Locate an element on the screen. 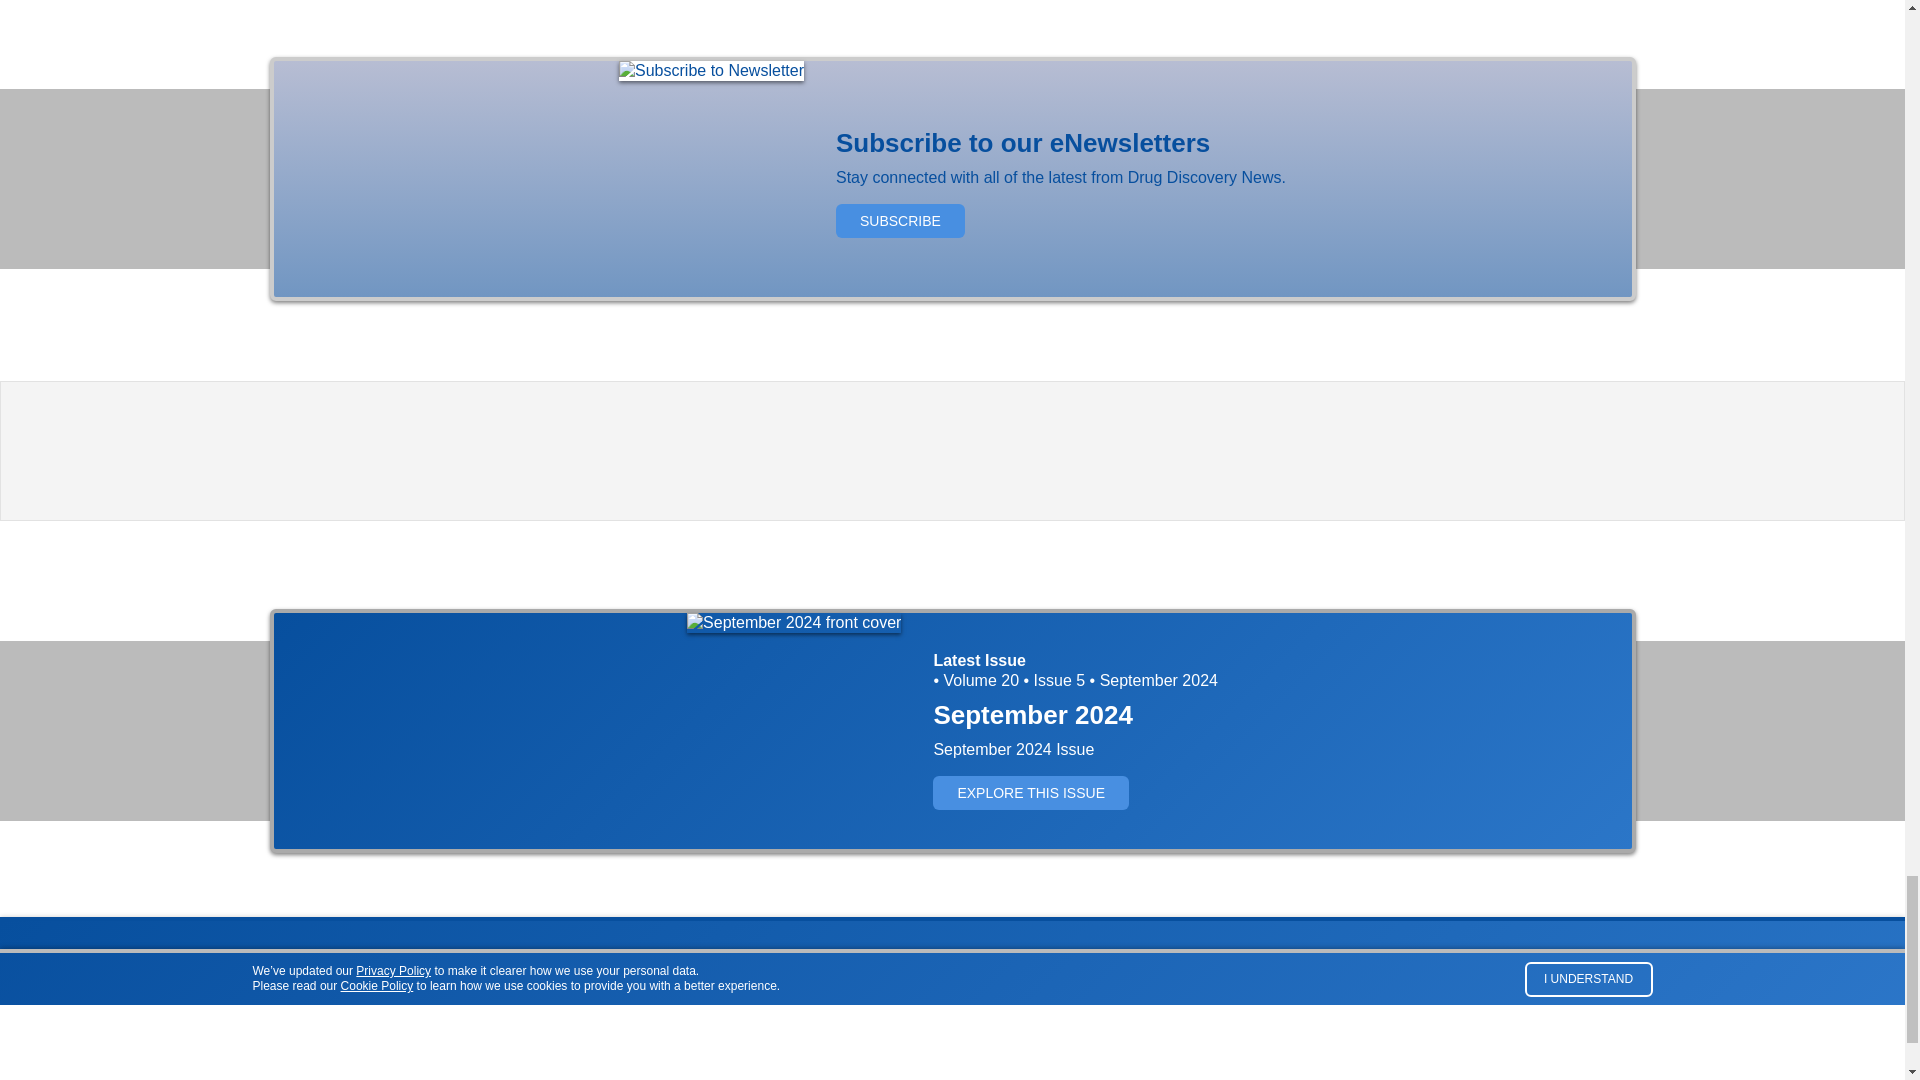  Facebook is located at coordinates (1564, 992).